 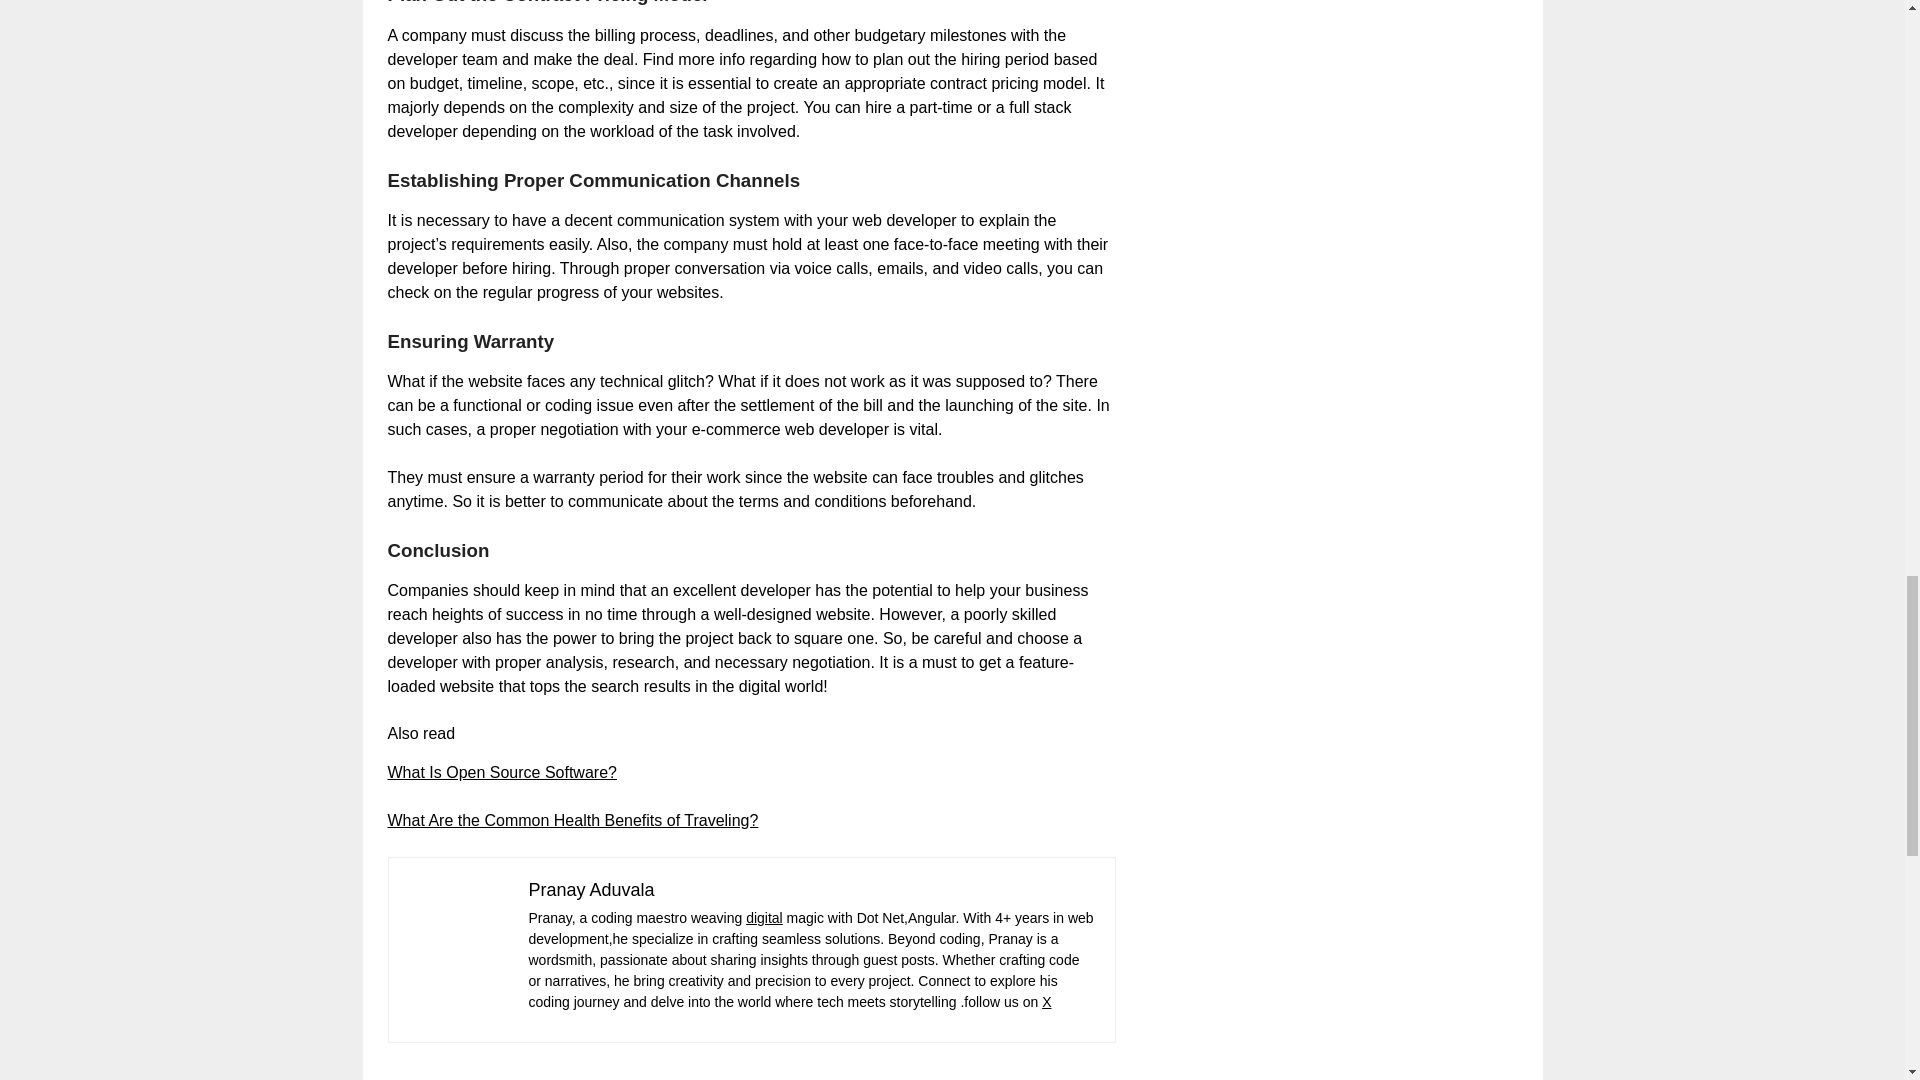 I want to click on What Is Open Source Software?, so click(x=502, y=772).